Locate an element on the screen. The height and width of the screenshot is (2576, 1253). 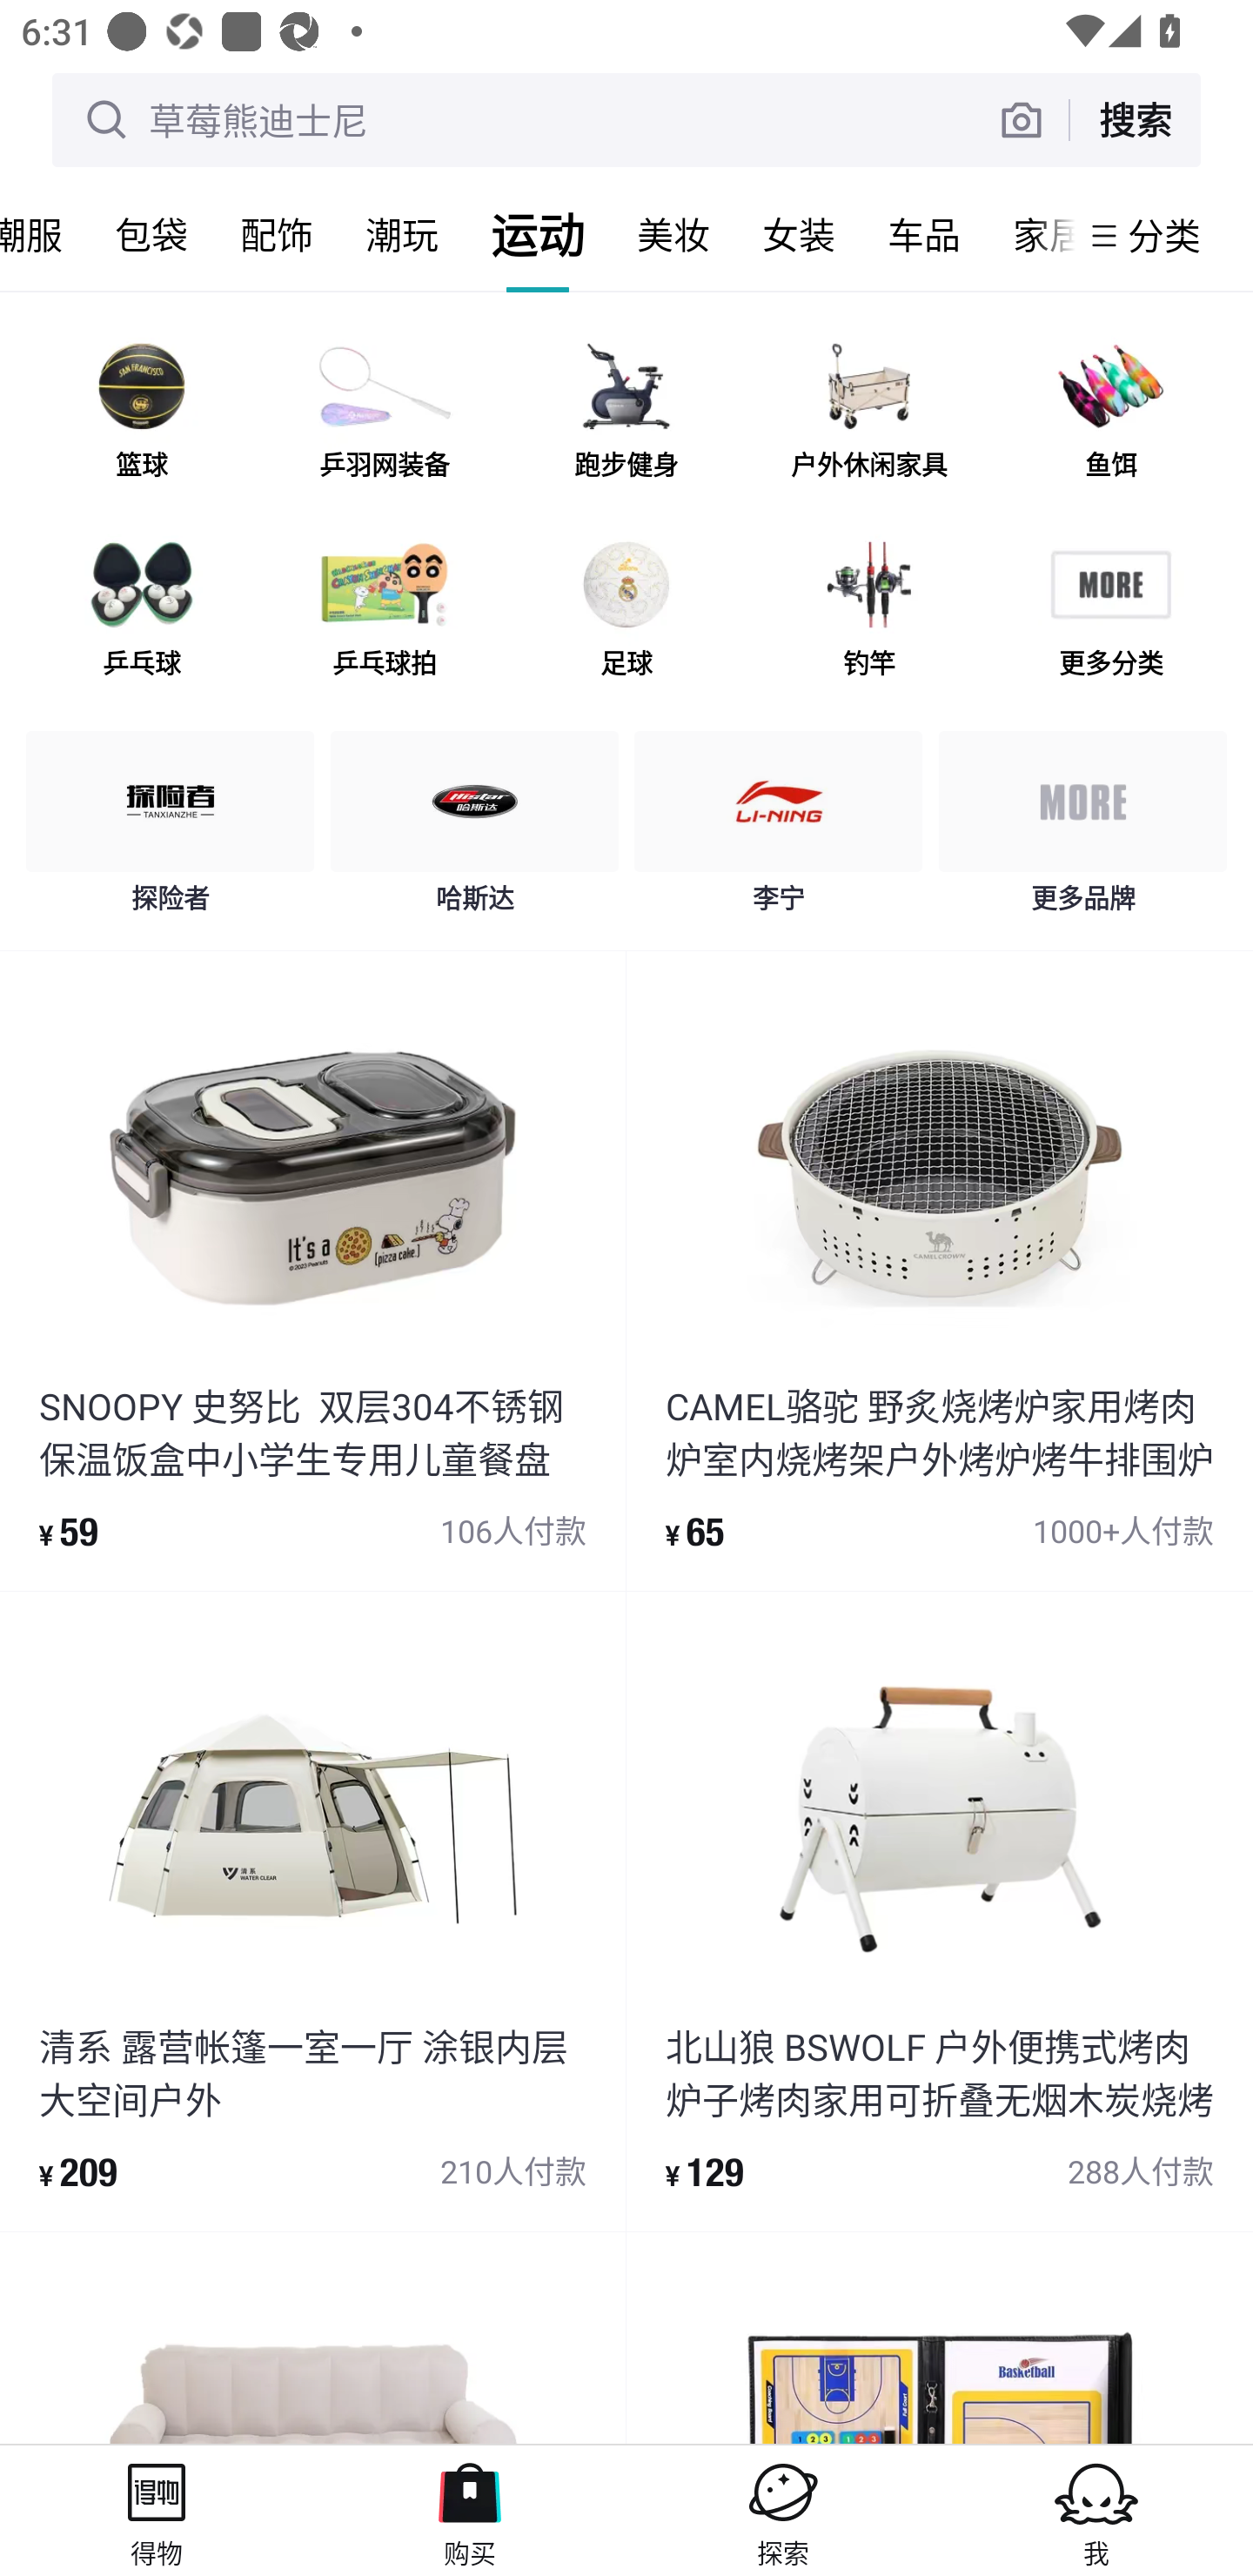
探索 is located at coordinates (783, 2510).